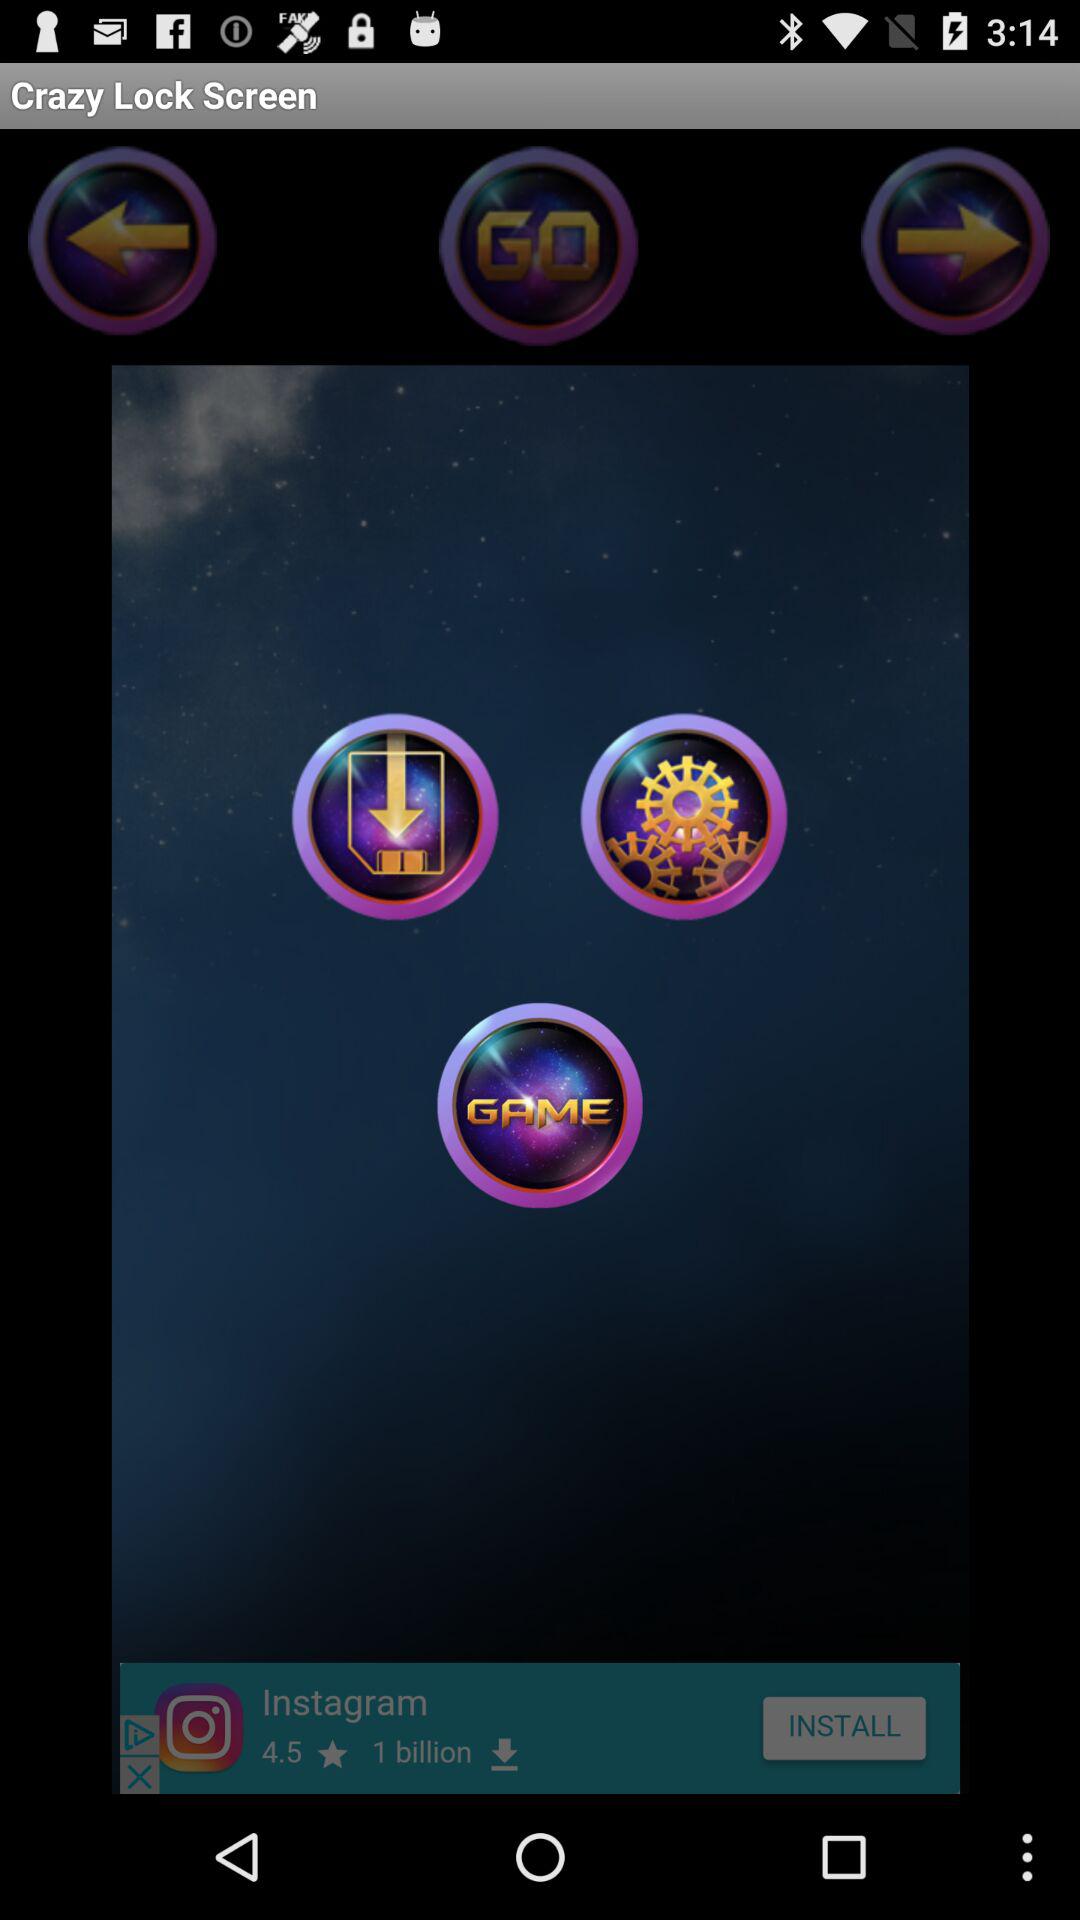  What do you see at coordinates (540, 1105) in the screenshot?
I see `enter game` at bounding box center [540, 1105].